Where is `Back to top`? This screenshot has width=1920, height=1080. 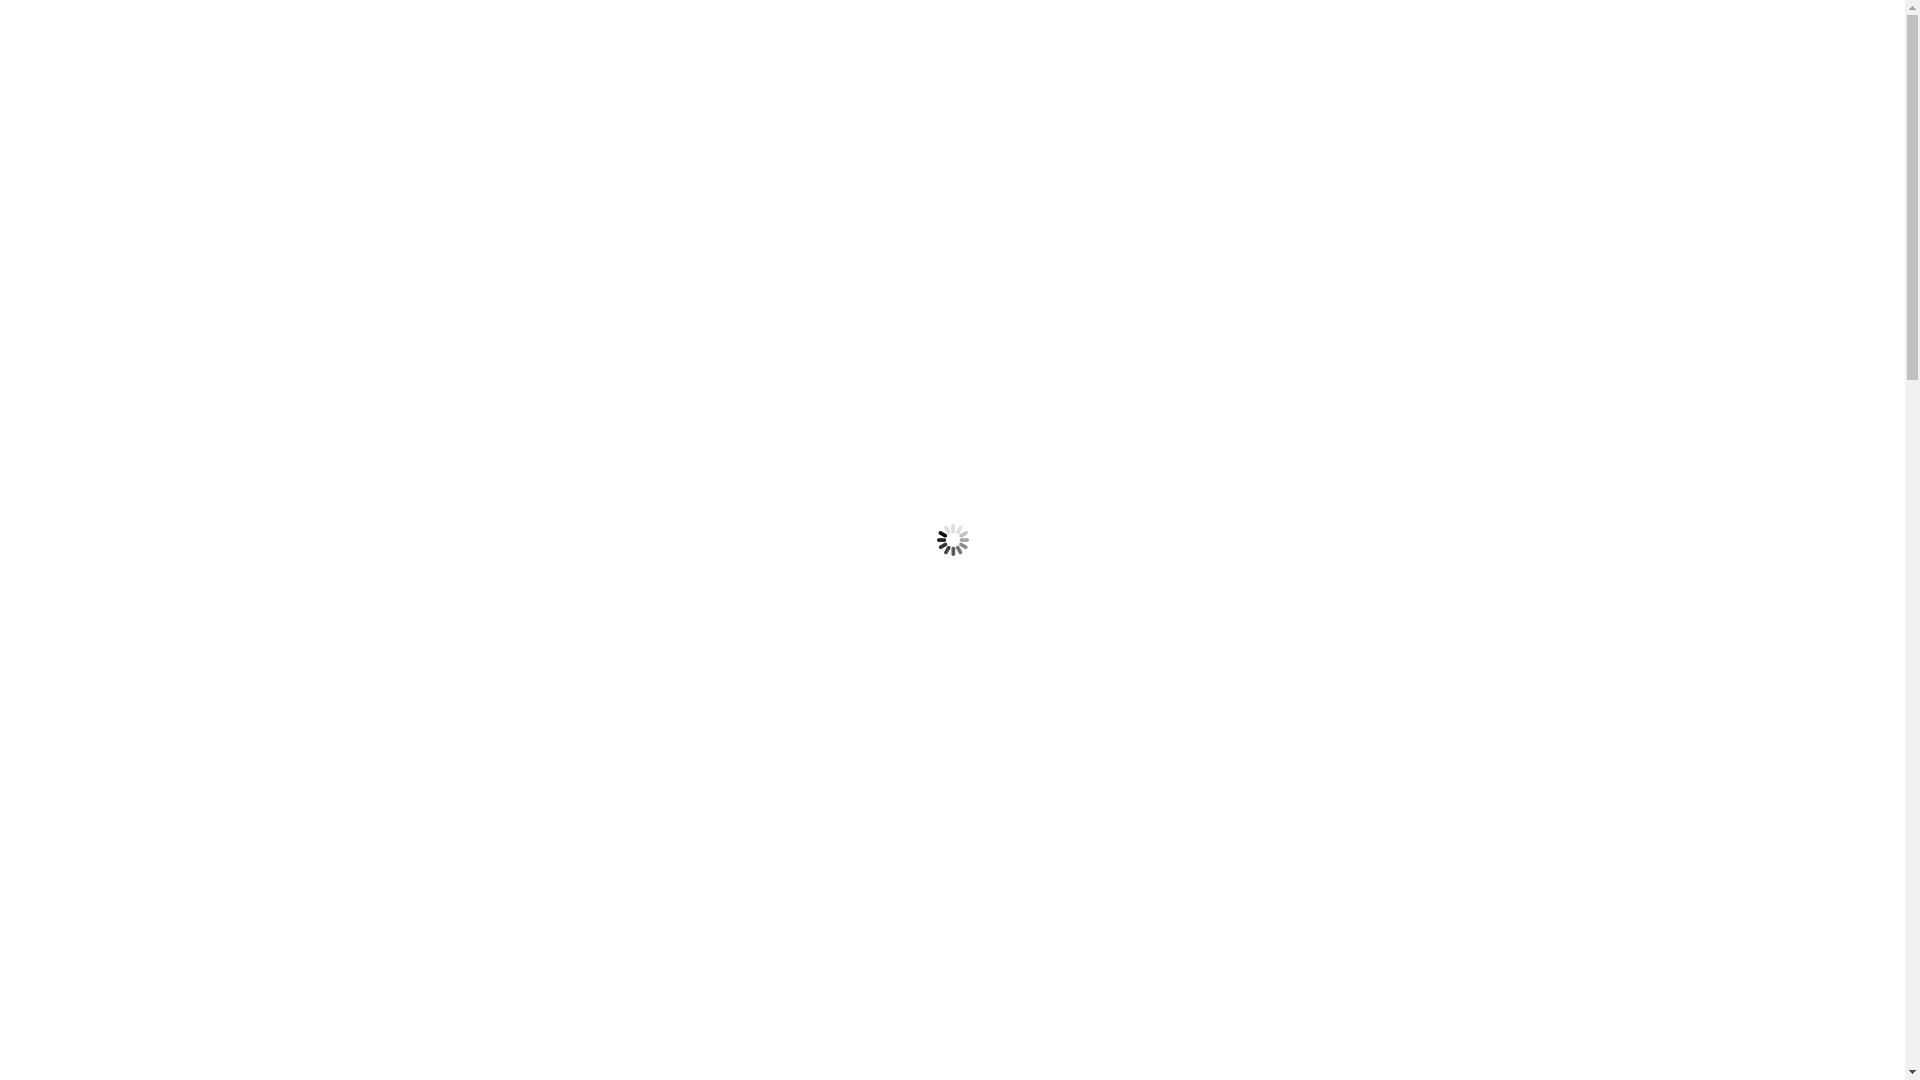 Back to top is located at coordinates (1583, 1015).